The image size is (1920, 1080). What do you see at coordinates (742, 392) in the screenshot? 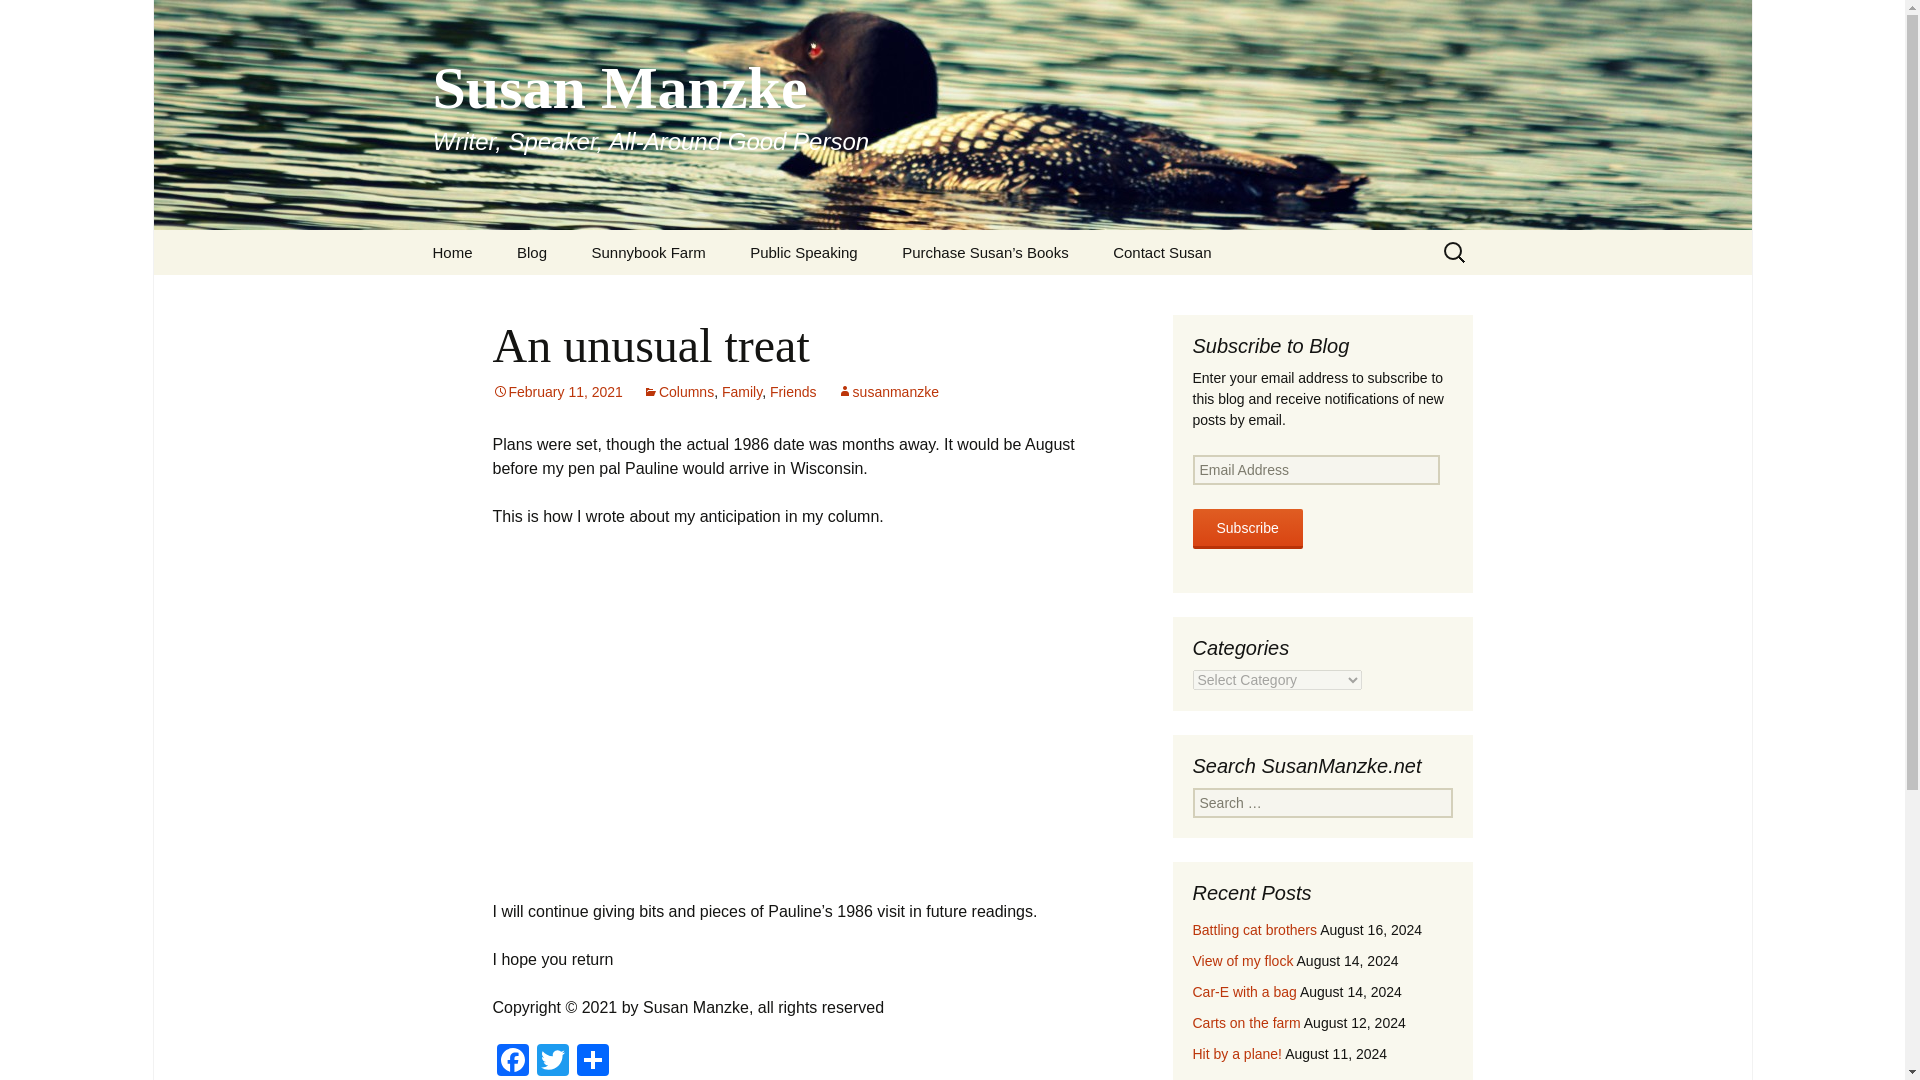
I see `February 11, 2021` at bounding box center [742, 392].